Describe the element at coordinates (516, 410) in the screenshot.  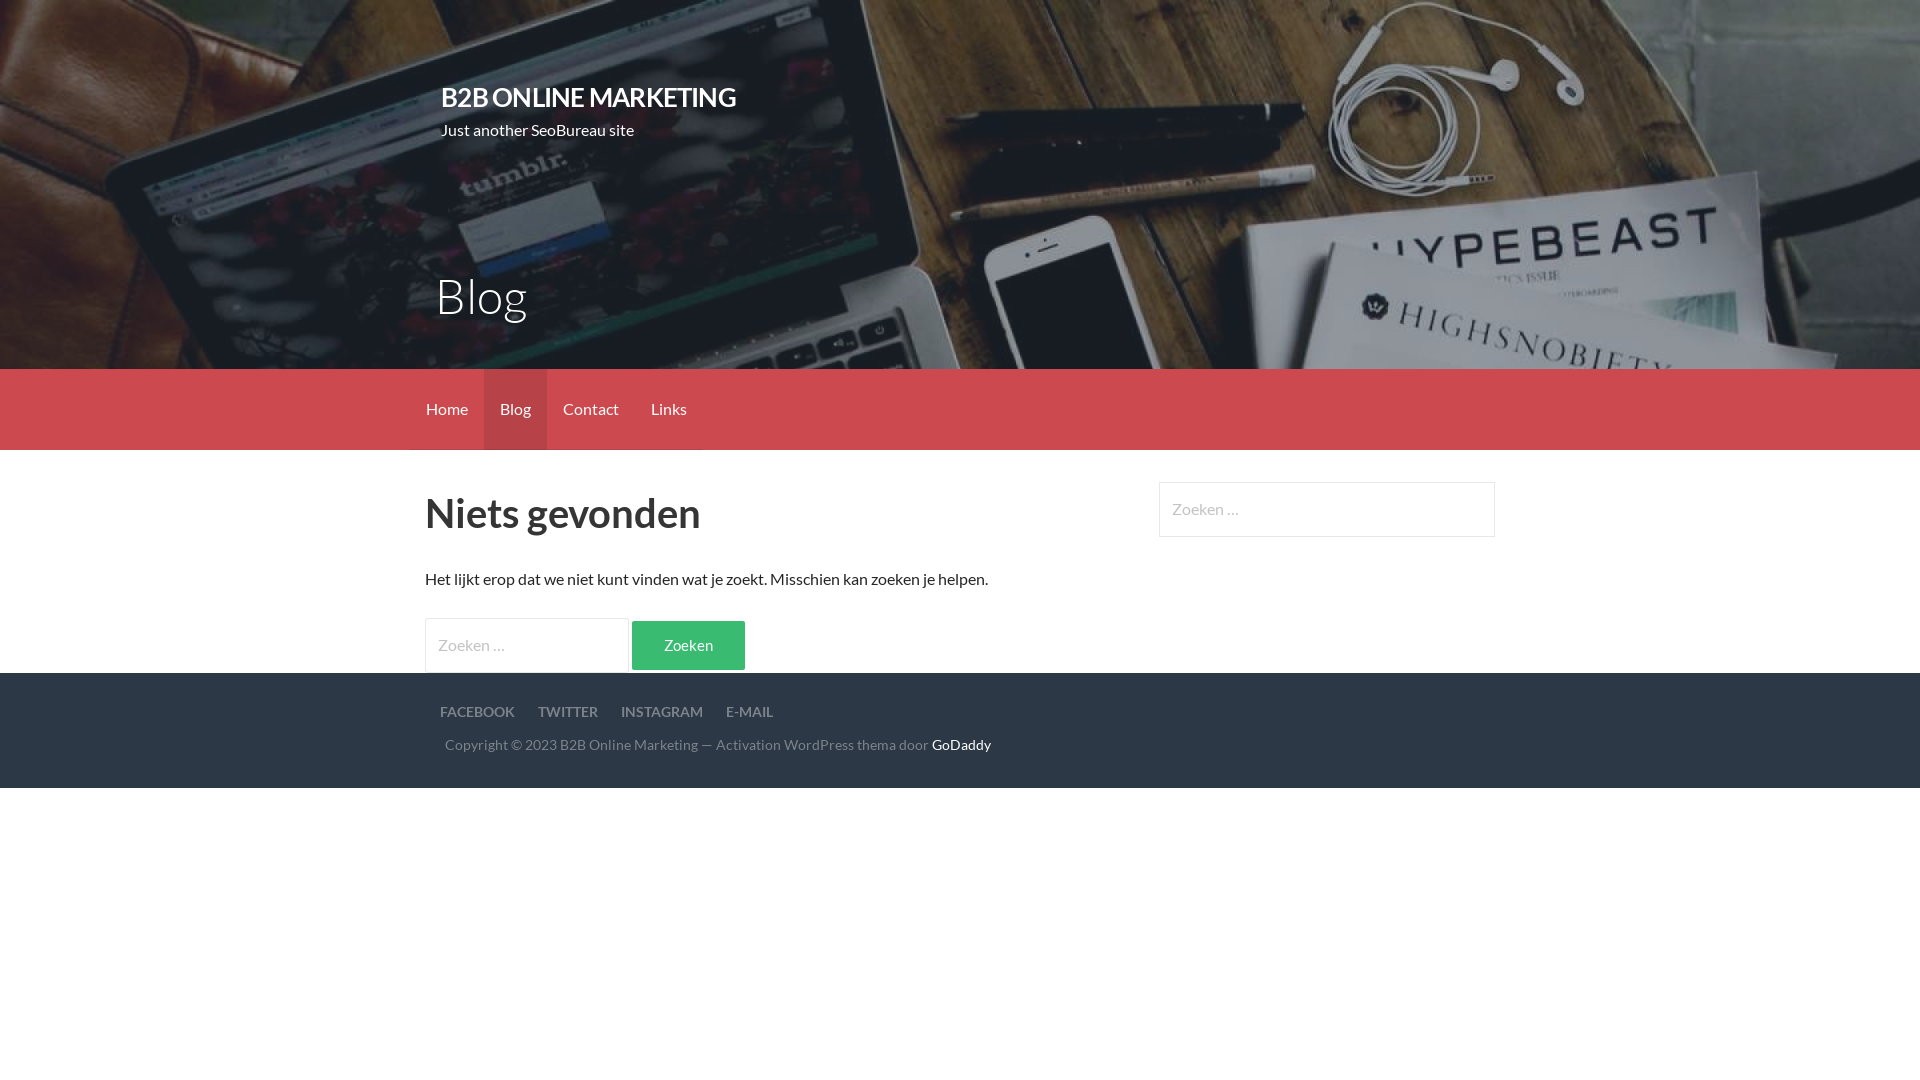
I see `Blog` at that location.